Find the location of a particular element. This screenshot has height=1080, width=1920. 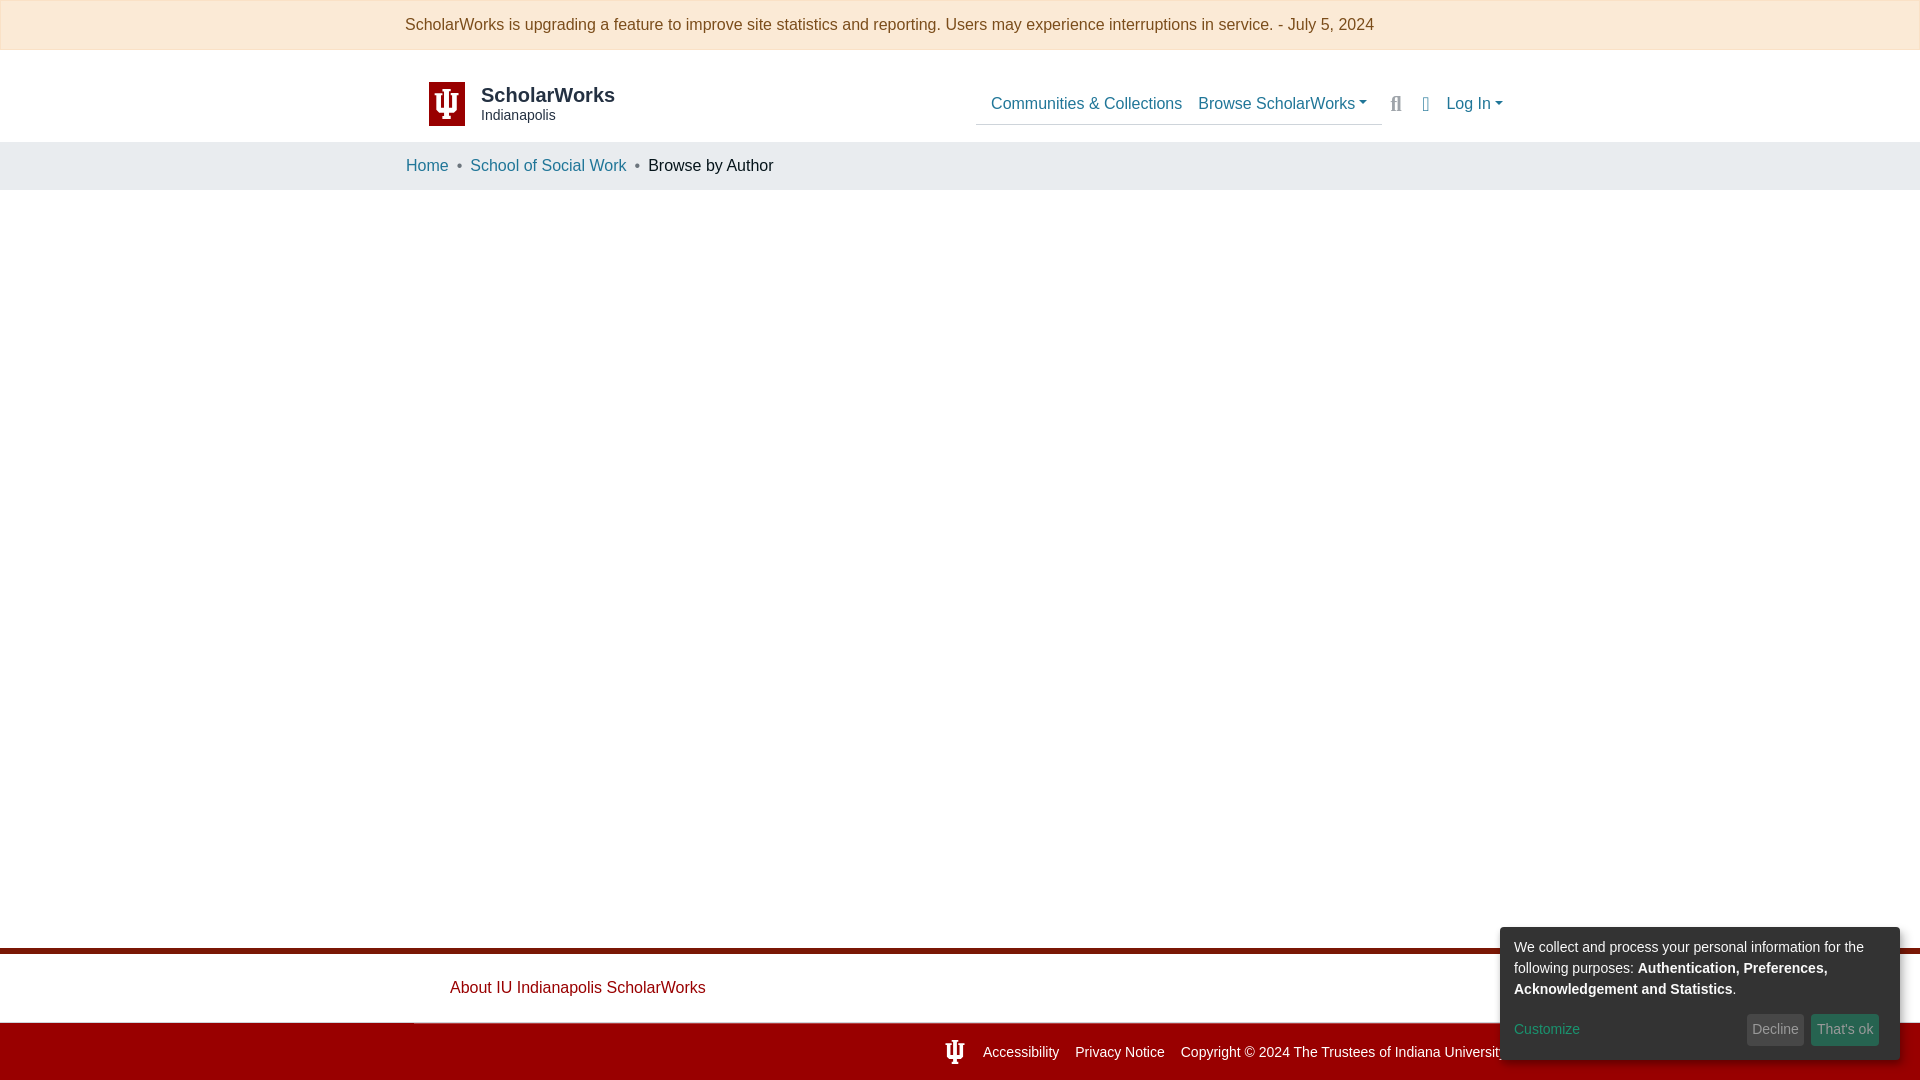

That's ok is located at coordinates (1844, 1030).